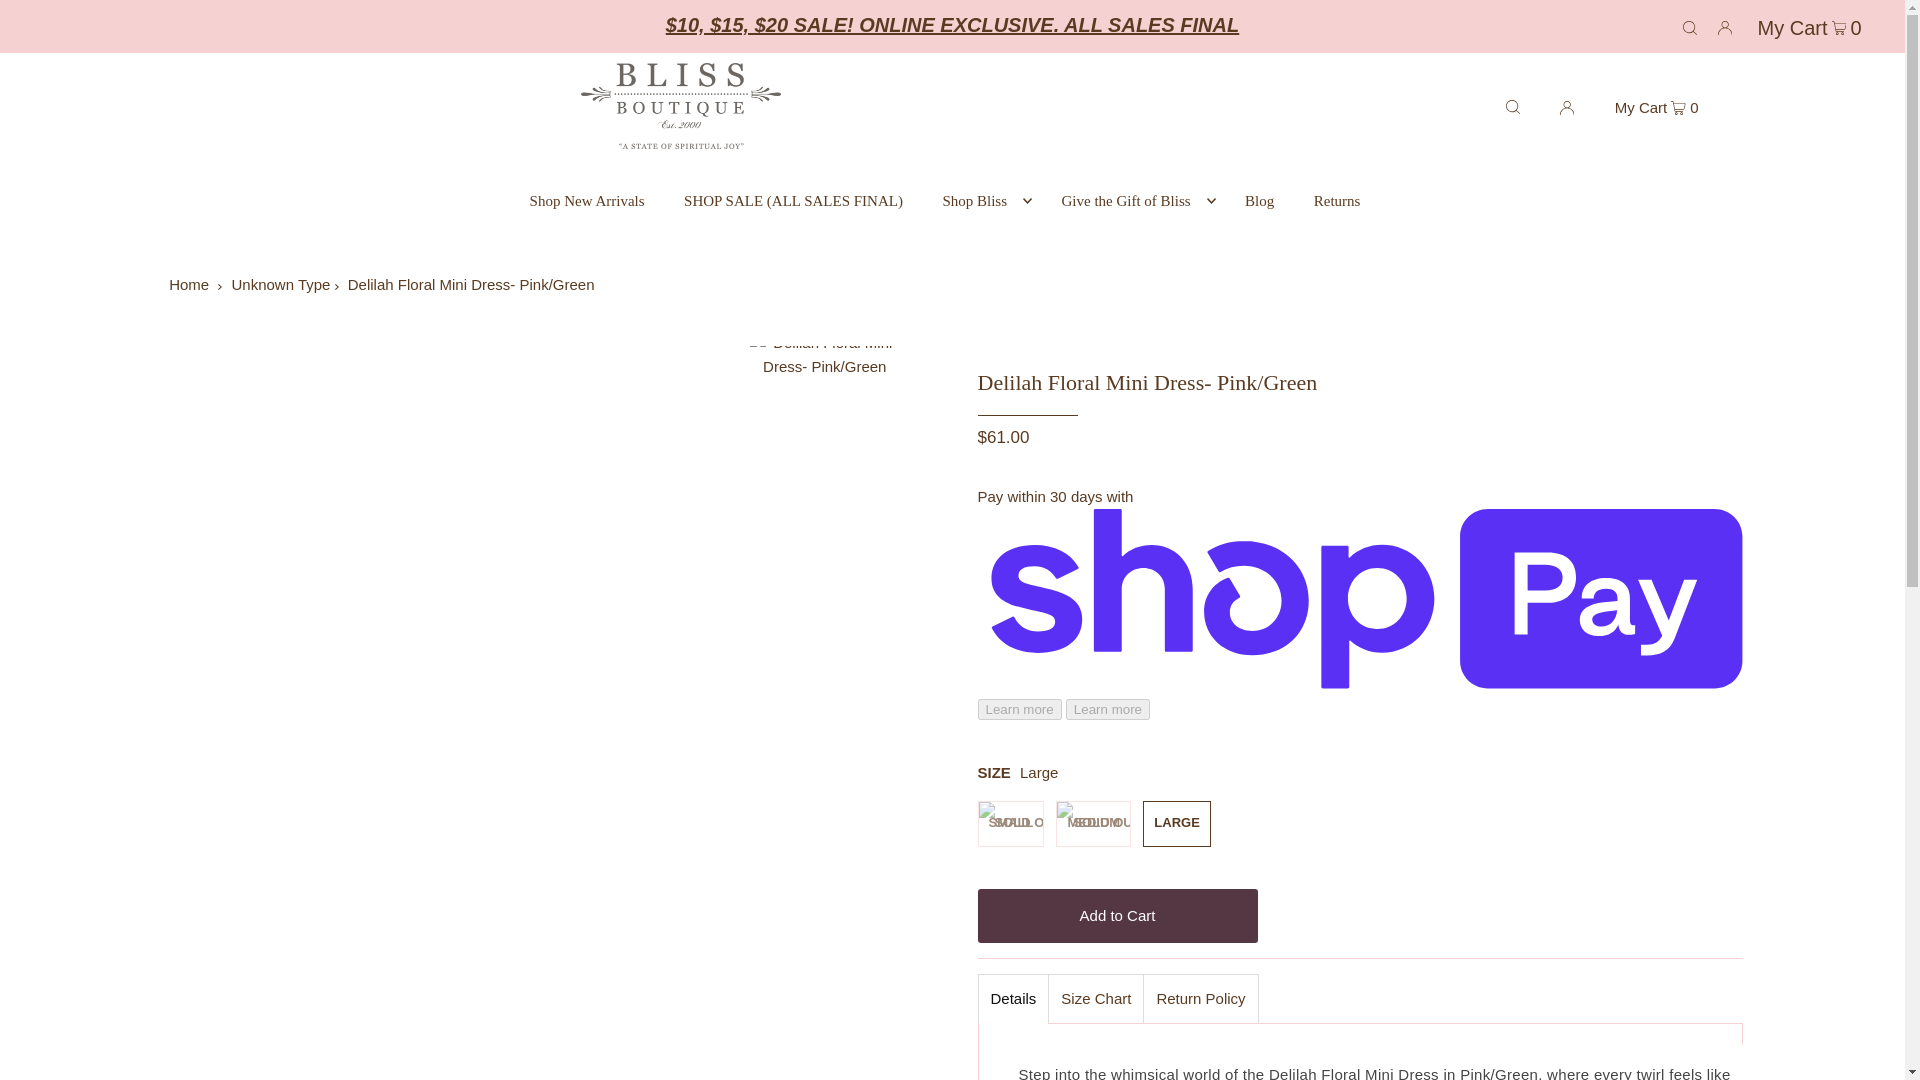  What do you see at coordinates (188, 284) in the screenshot?
I see `Home` at bounding box center [188, 284].